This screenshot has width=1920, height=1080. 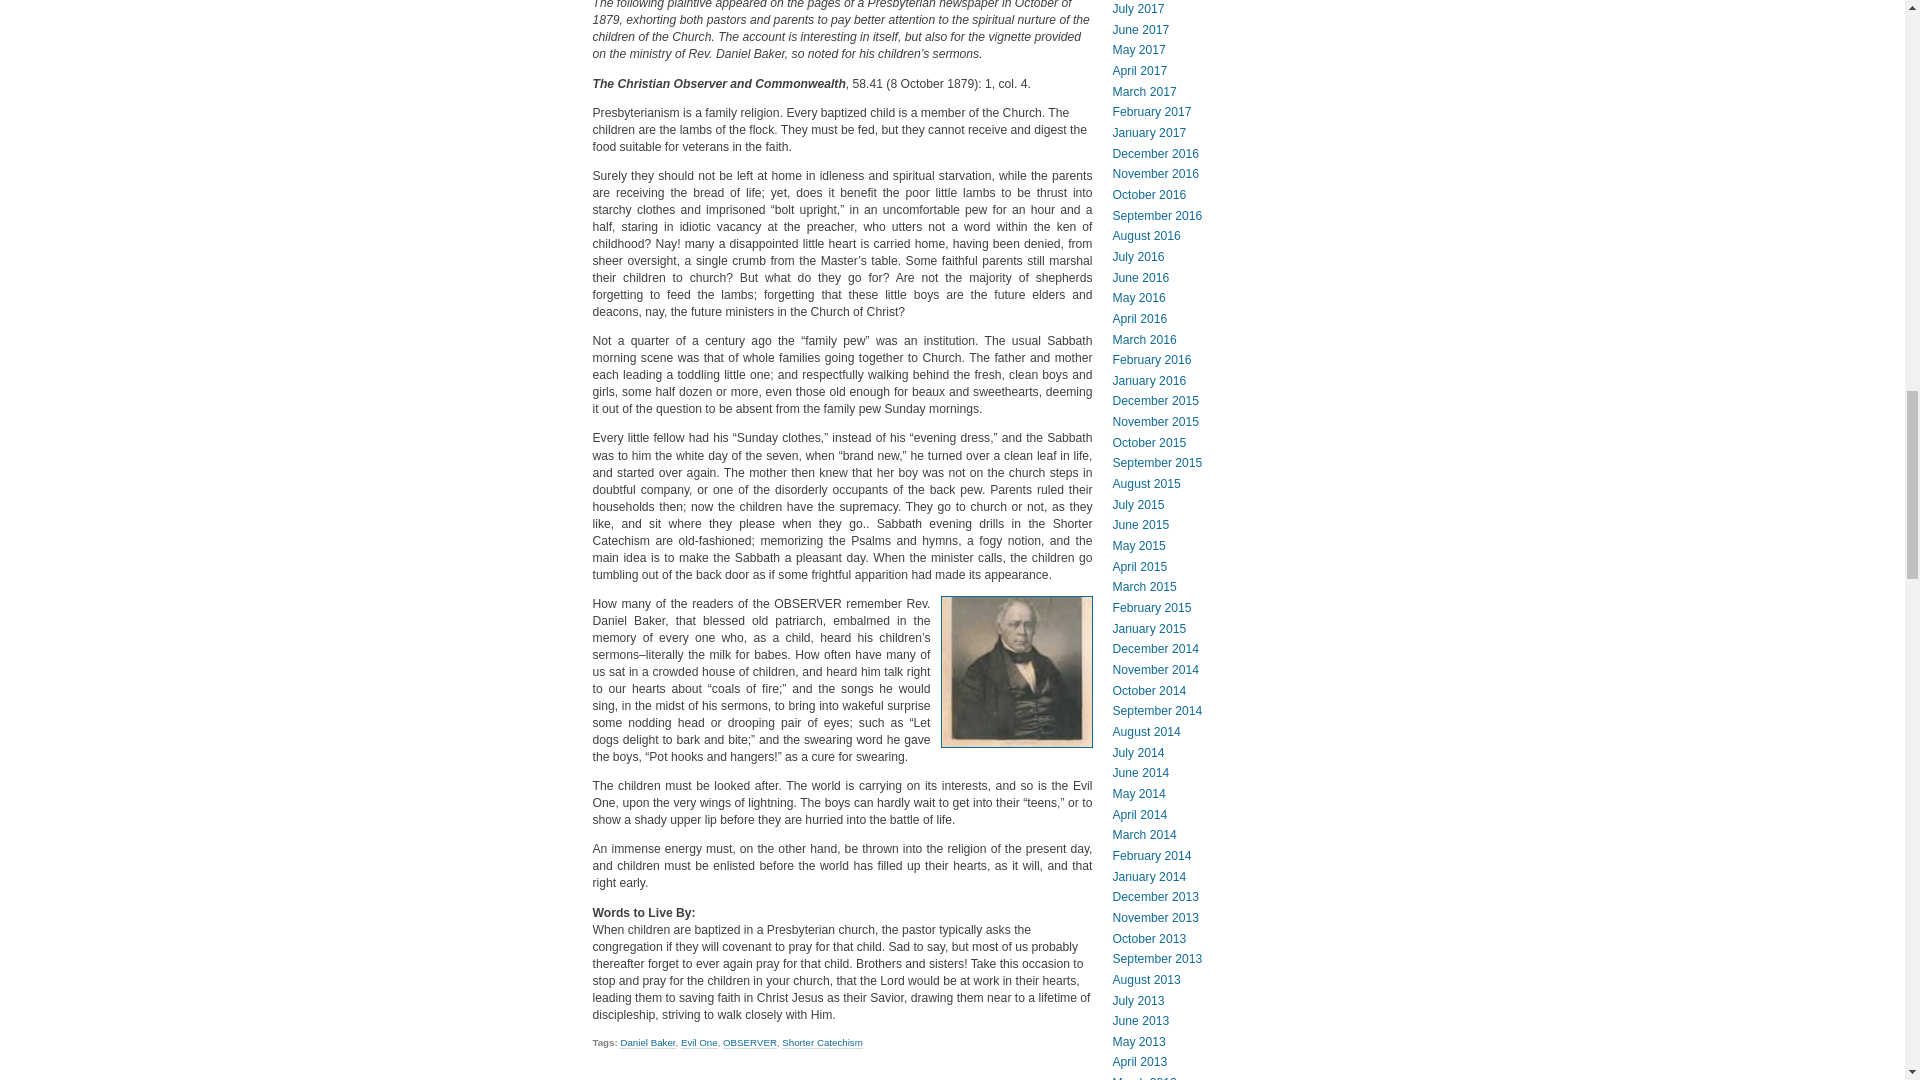 What do you see at coordinates (700, 1042) in the screenshot?
I see `Evil One` at bounding box center [700, 1042].